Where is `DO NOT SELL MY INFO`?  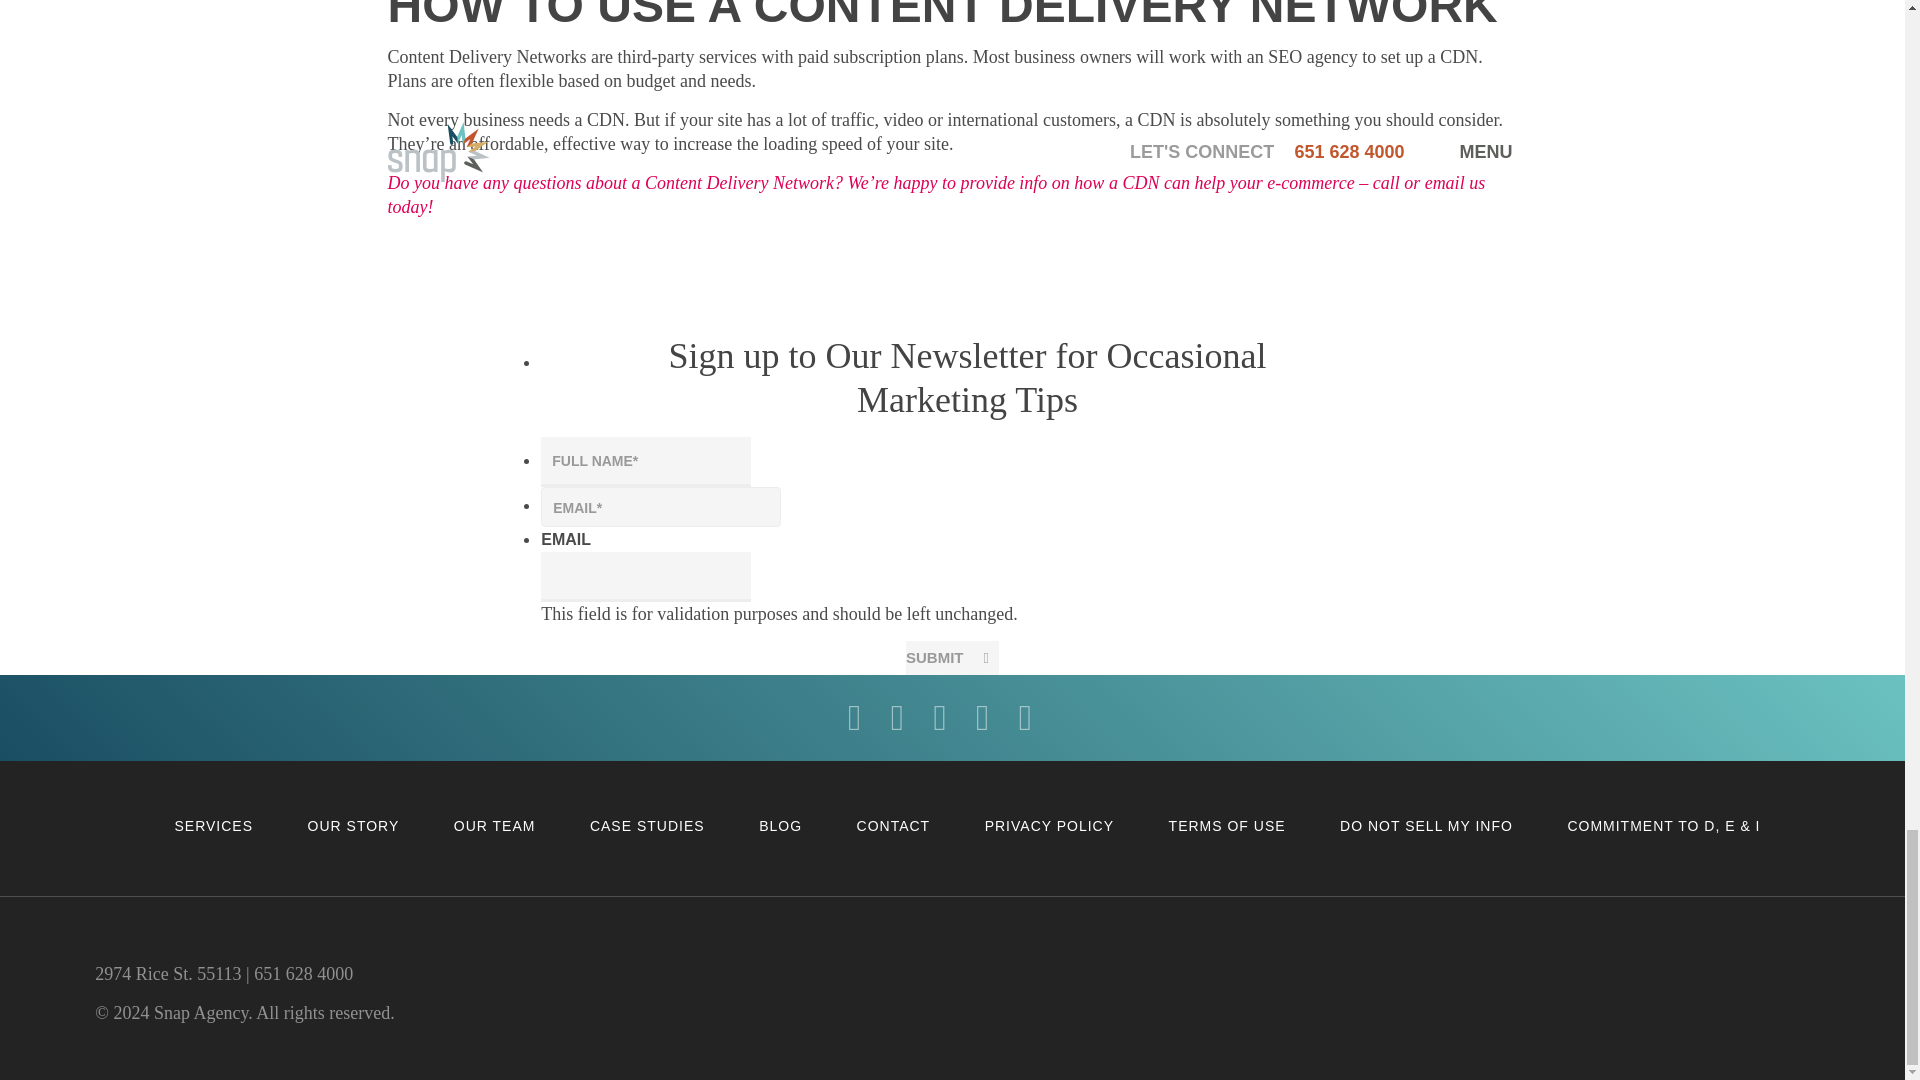 DO NOT SELL MY INFO is located at coordinates (1426, 826).